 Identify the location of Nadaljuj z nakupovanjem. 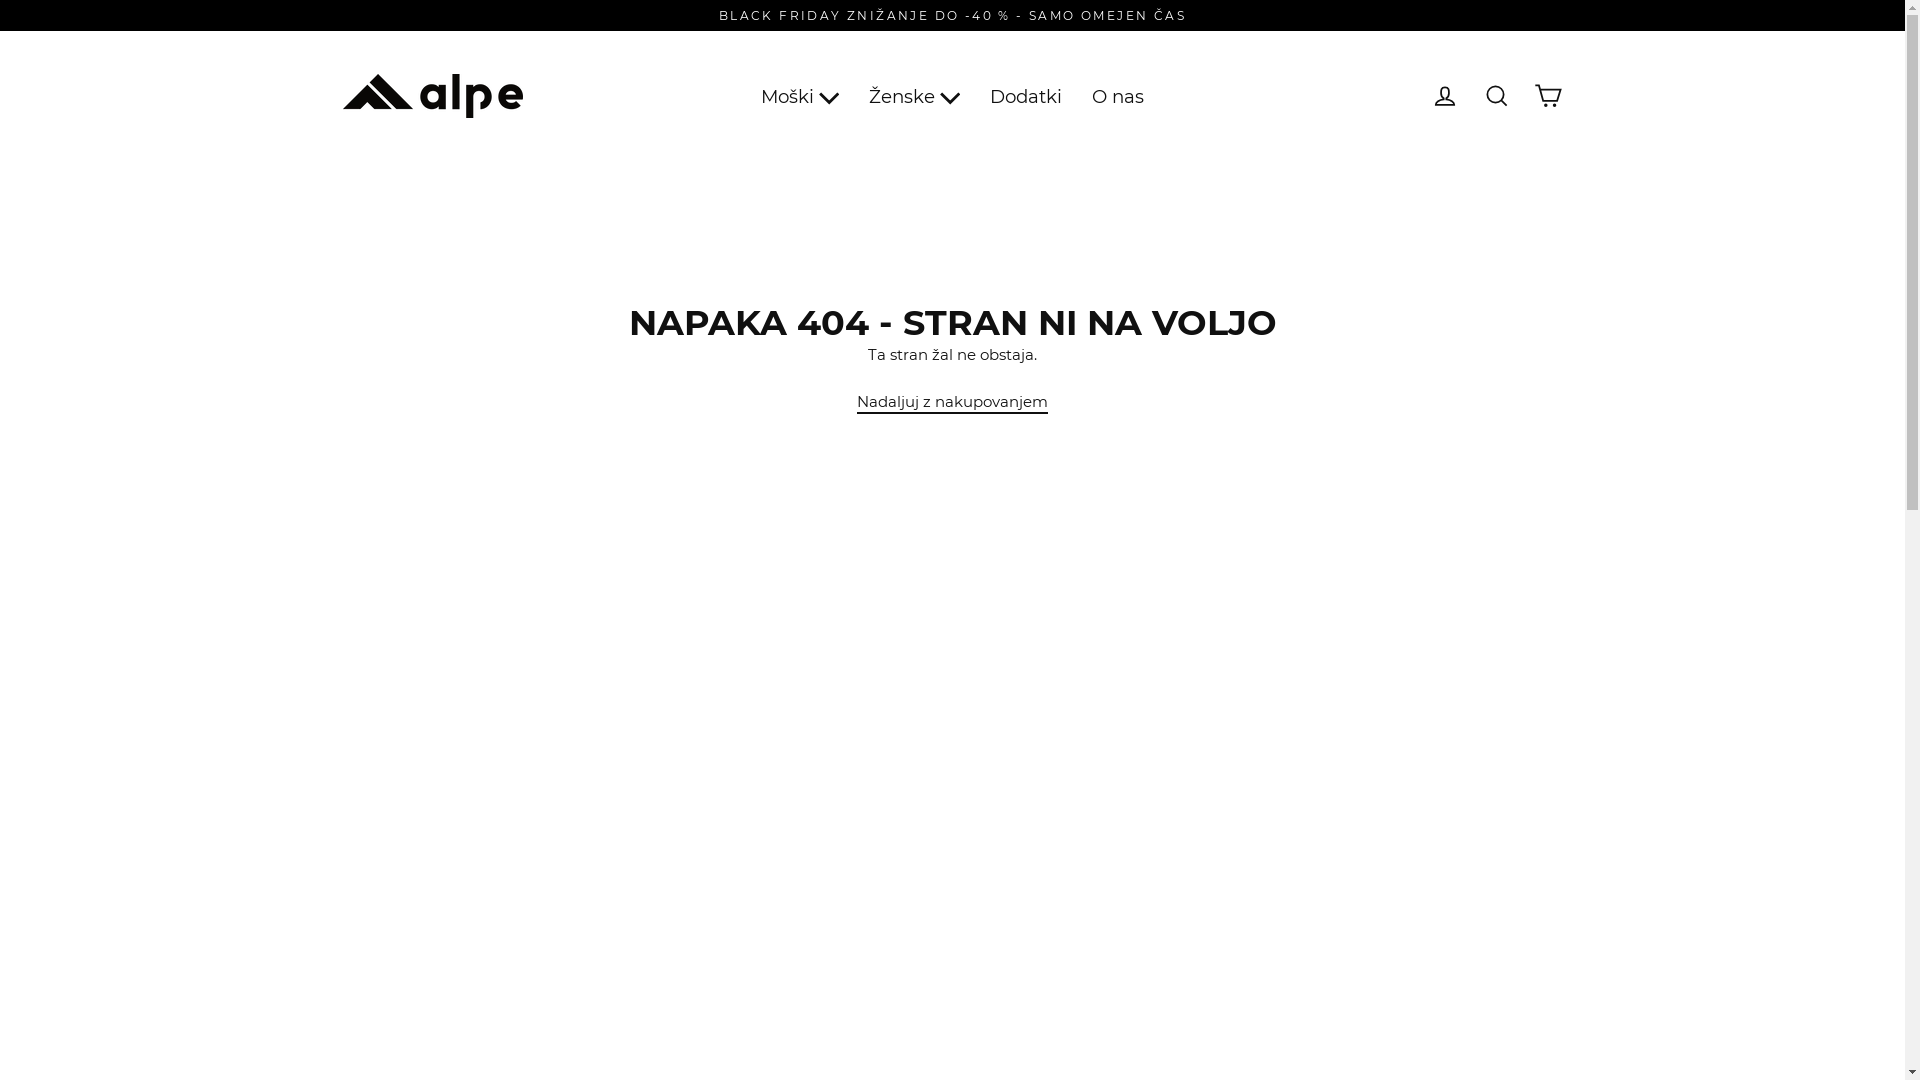
(952, 402).